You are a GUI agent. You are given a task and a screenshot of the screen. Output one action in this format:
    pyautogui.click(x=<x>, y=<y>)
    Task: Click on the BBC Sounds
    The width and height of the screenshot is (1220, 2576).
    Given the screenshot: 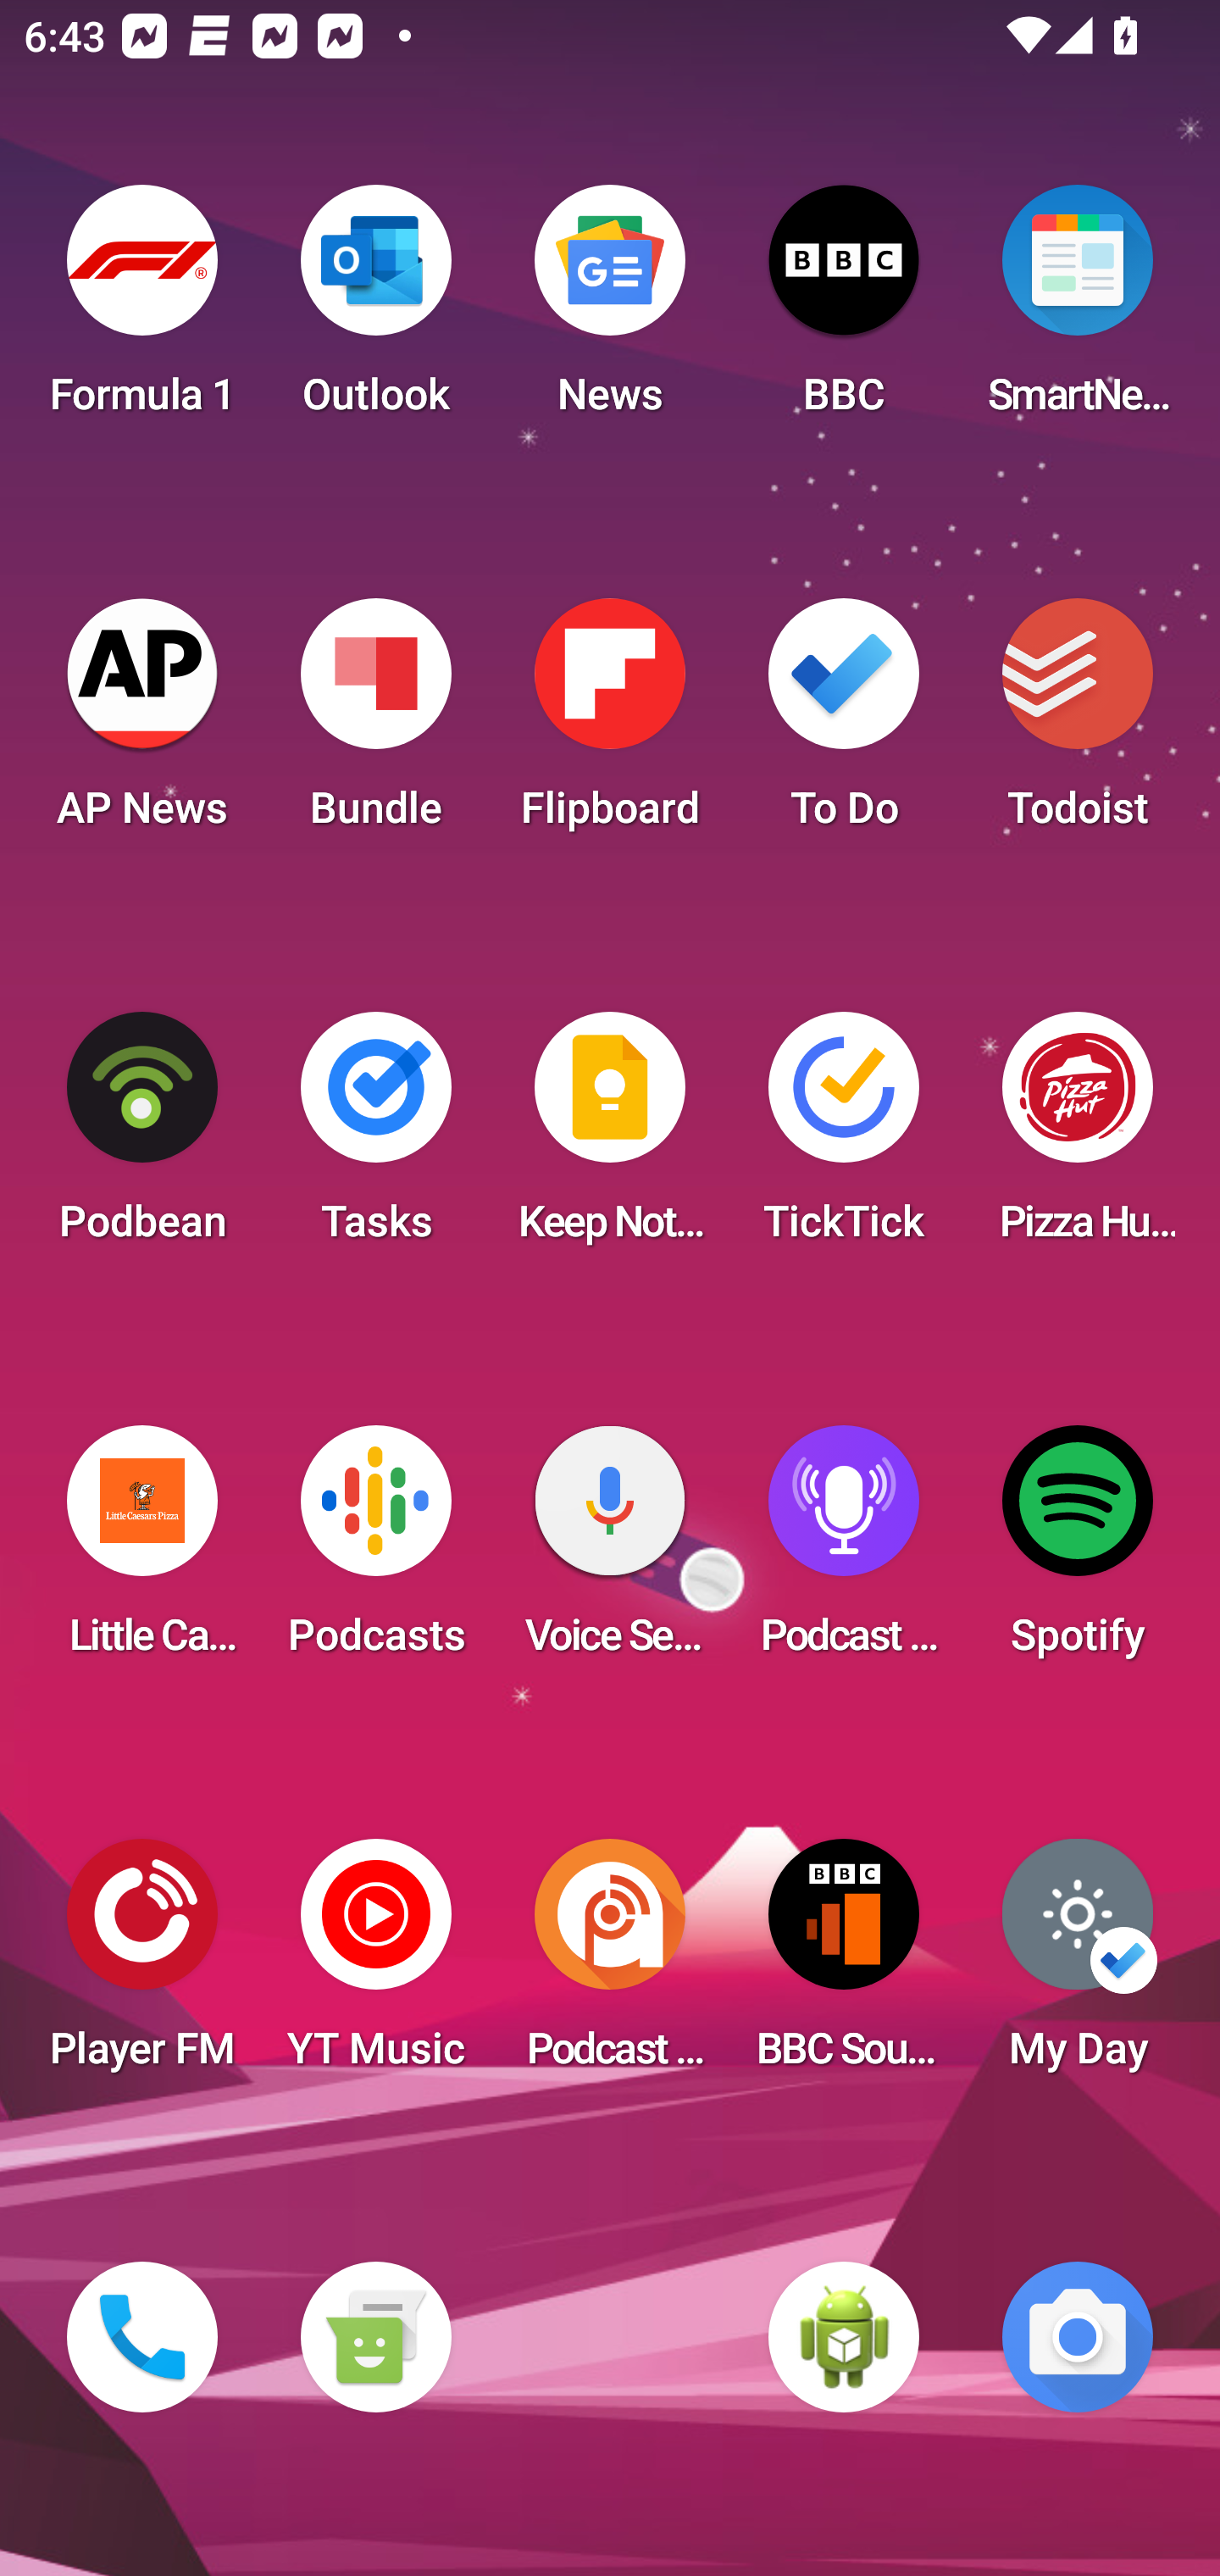 What is the action you would take?
    pyautogui.click(x=844, y=1964)
    